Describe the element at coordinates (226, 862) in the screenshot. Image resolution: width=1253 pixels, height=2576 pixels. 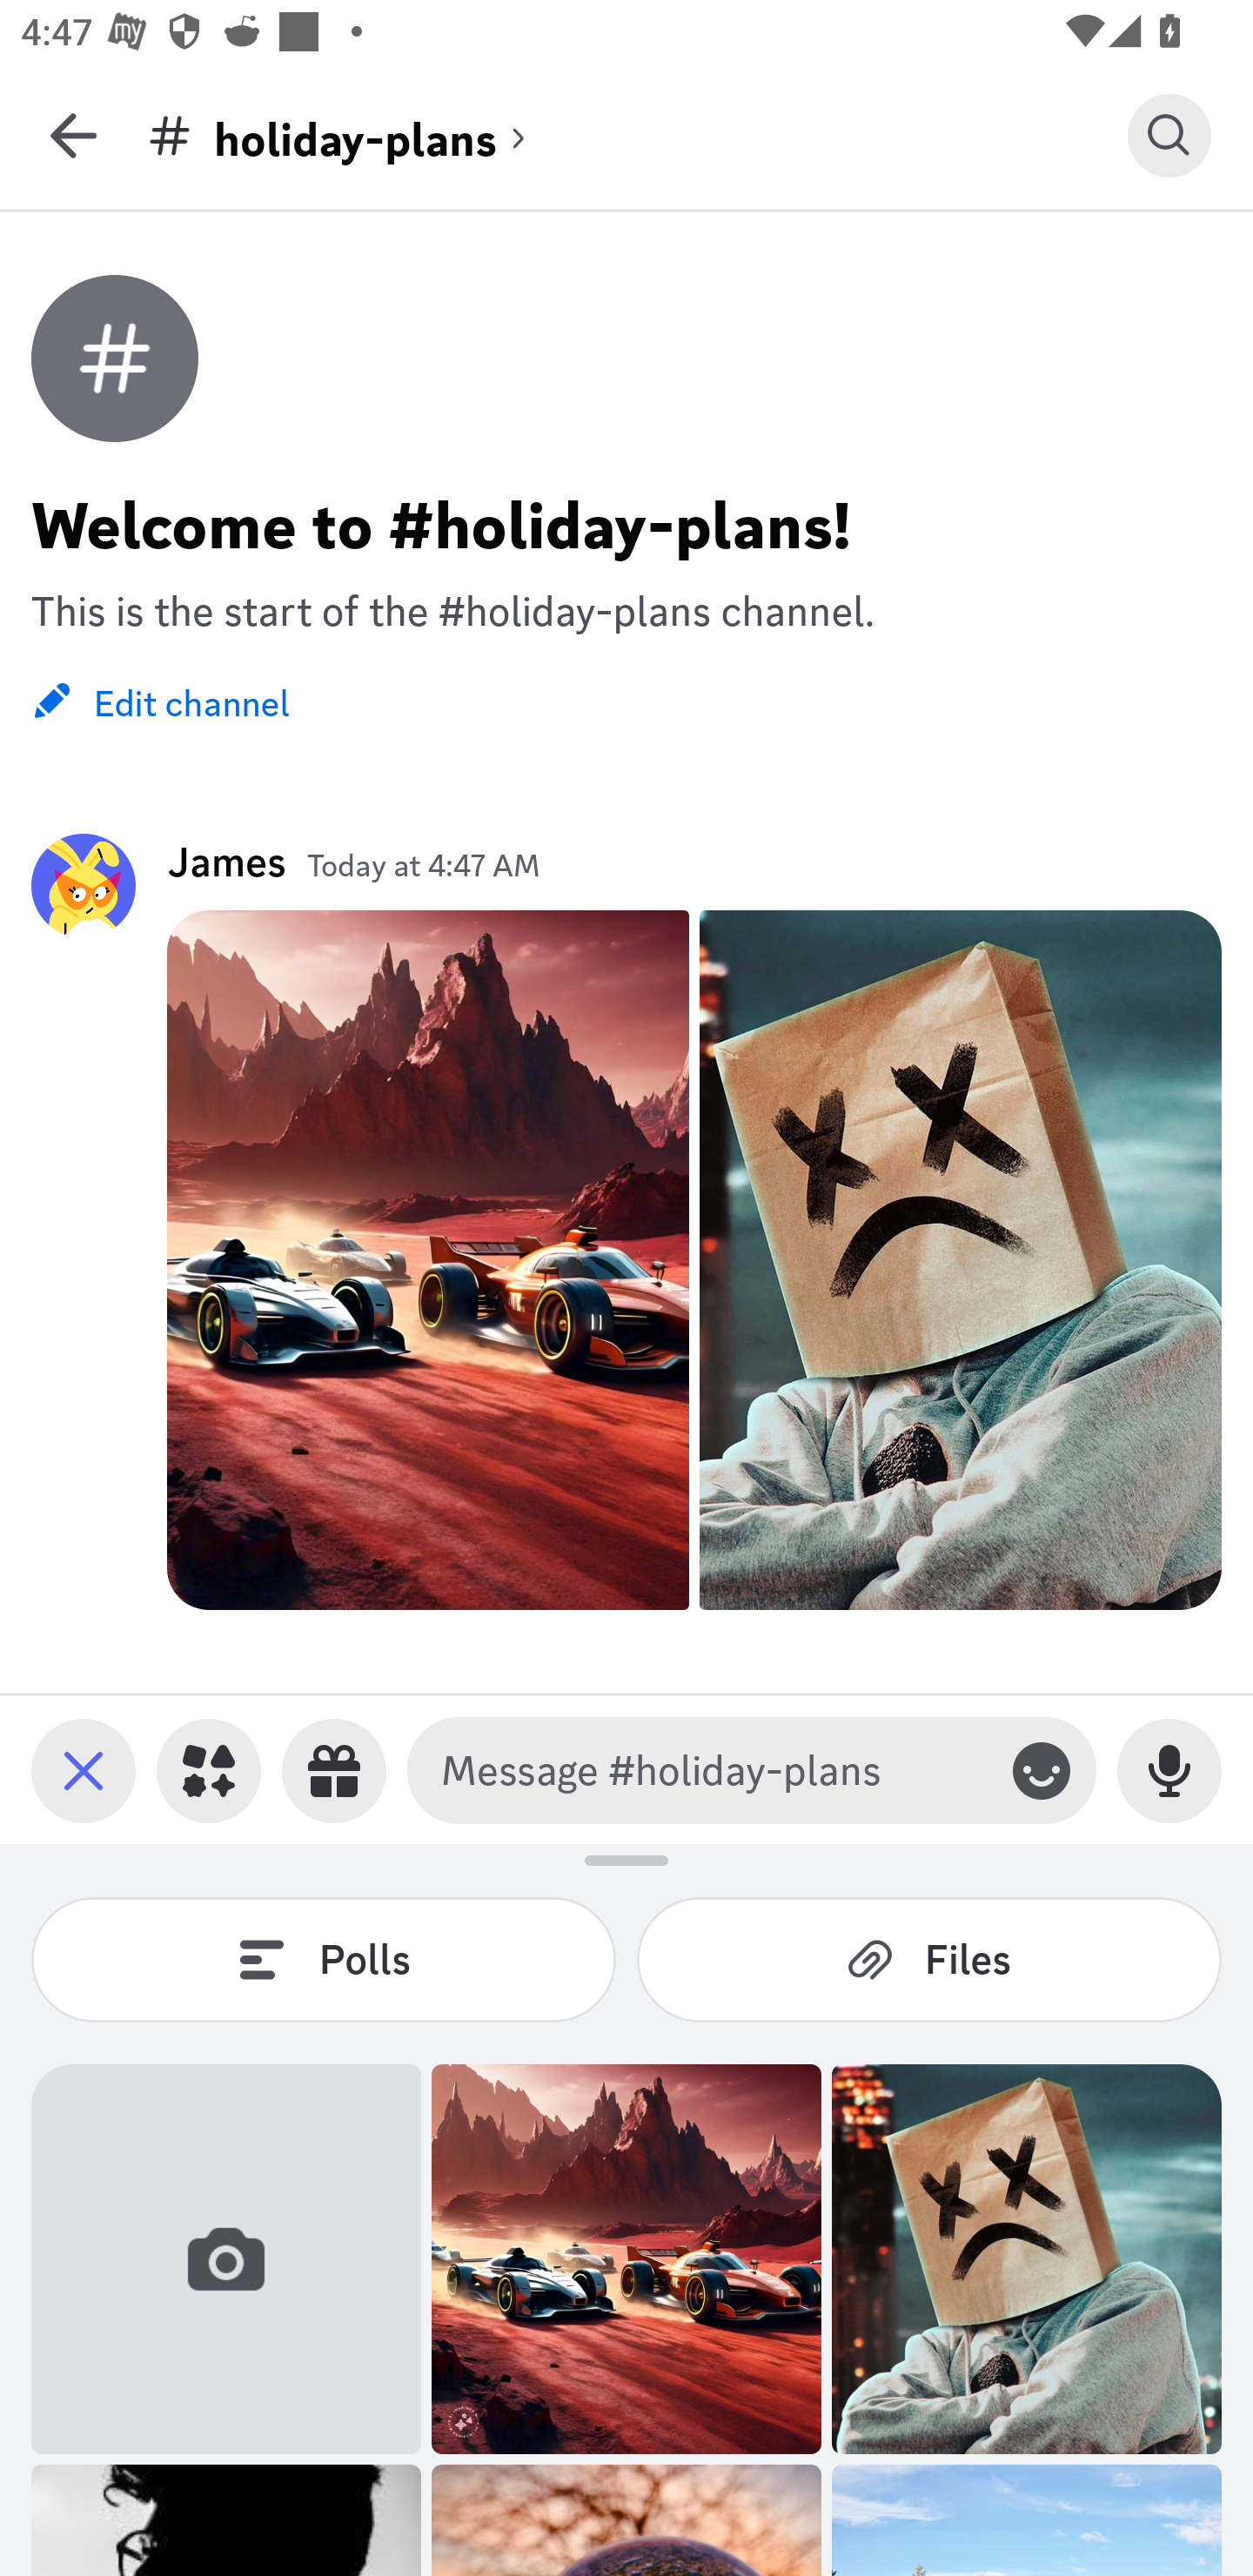
I see `James` at that location.